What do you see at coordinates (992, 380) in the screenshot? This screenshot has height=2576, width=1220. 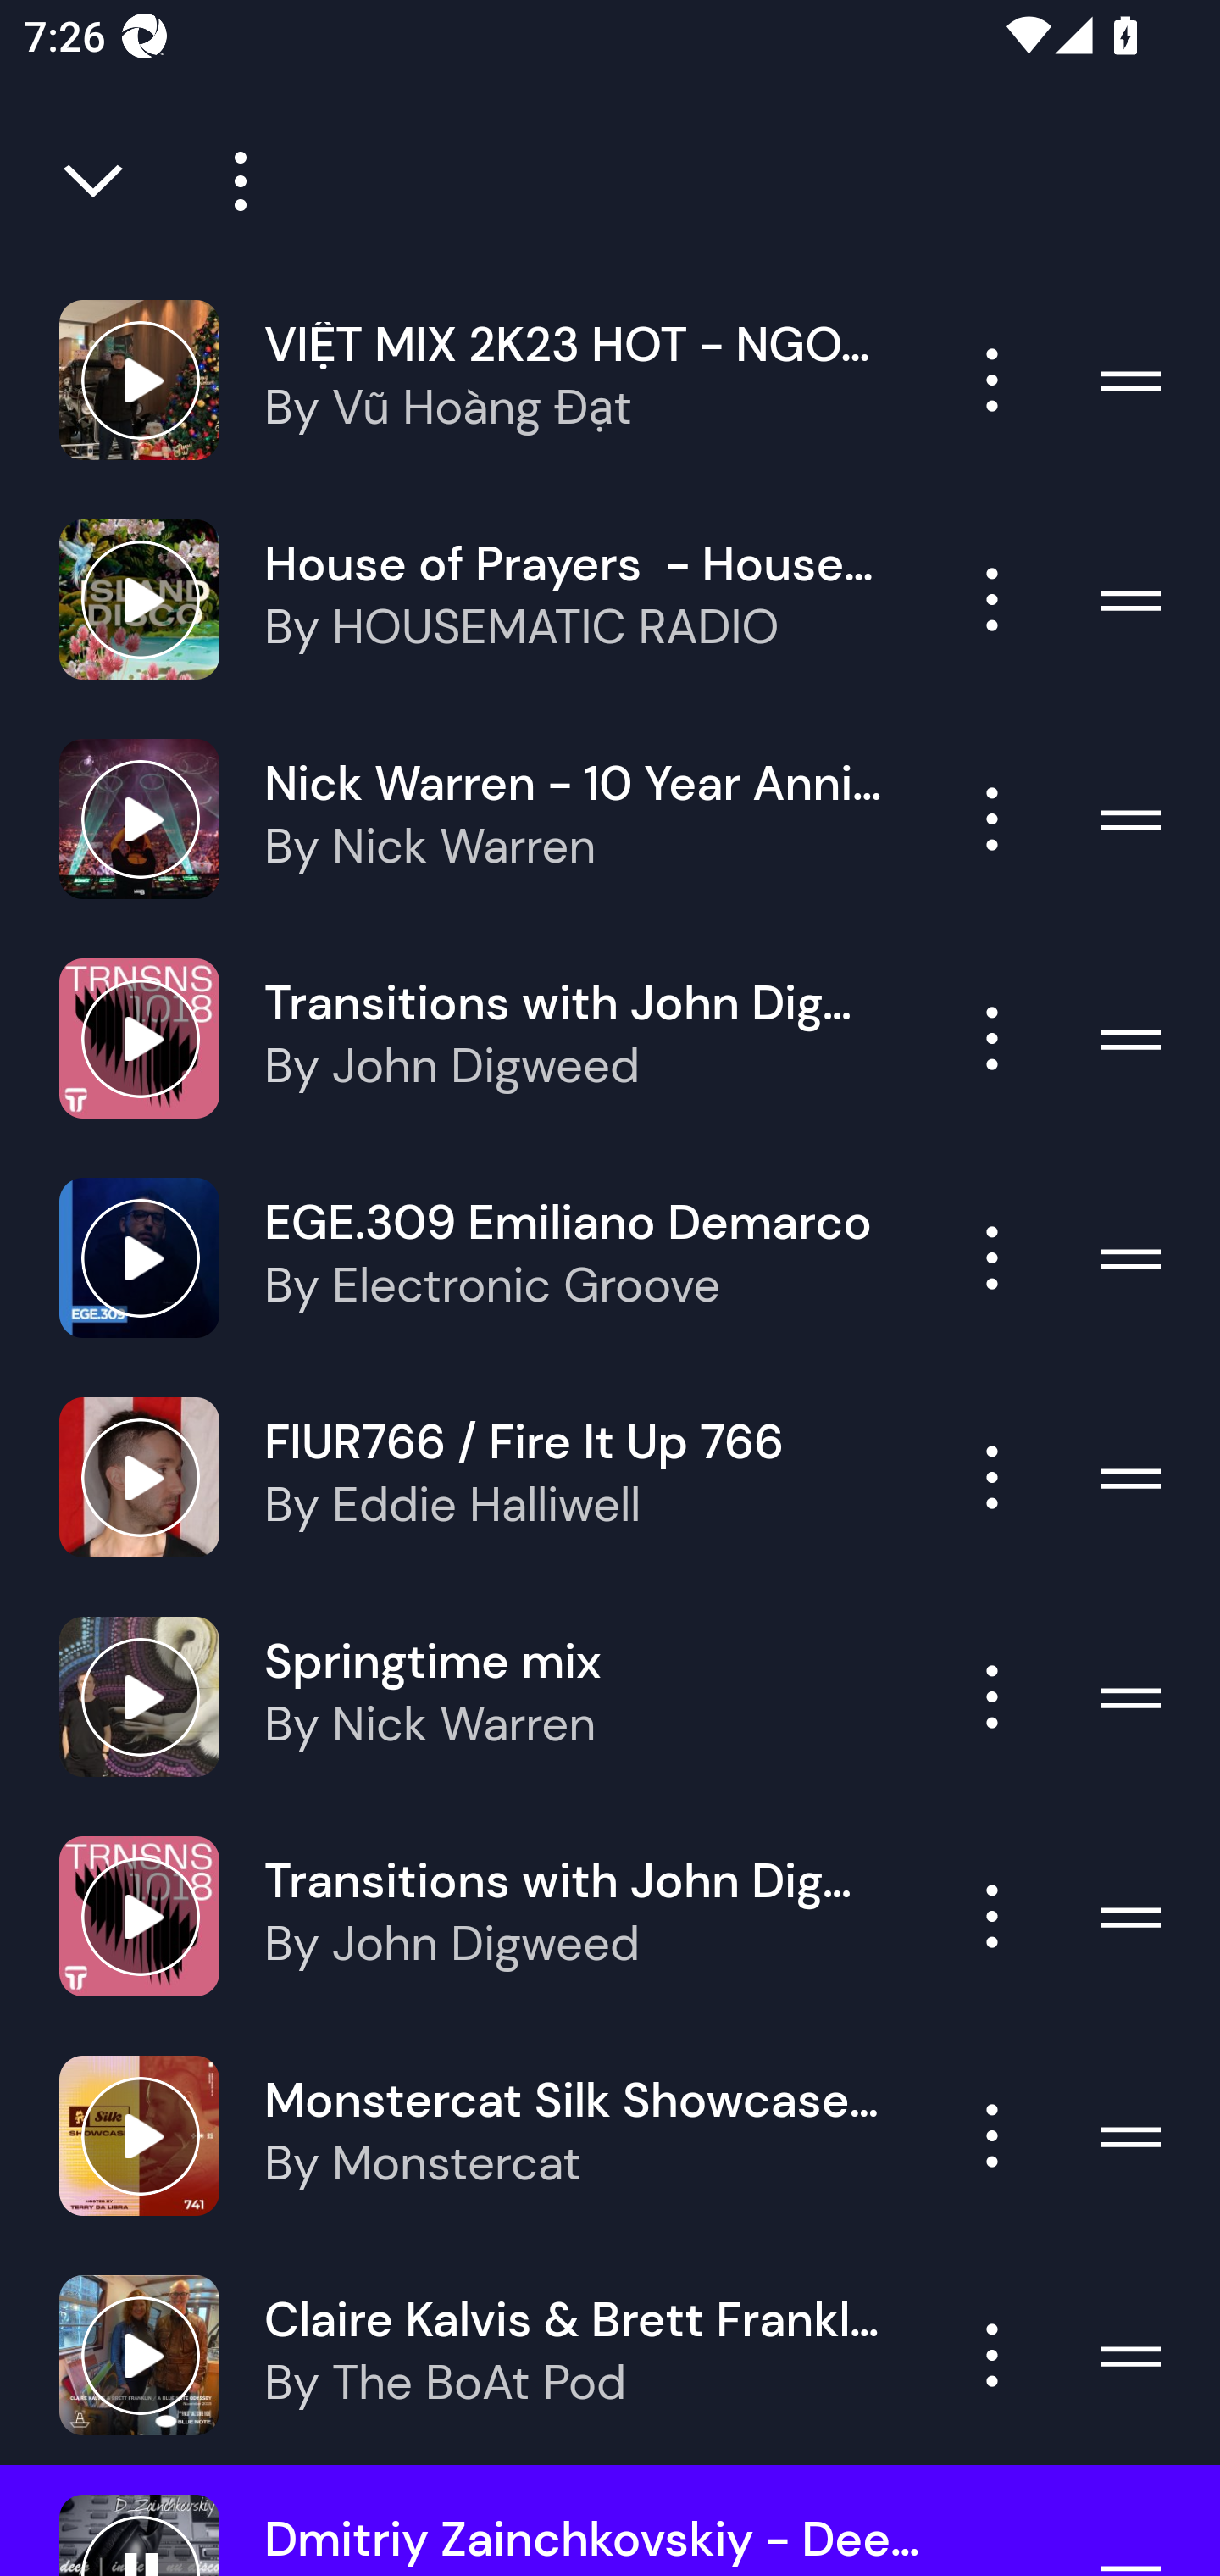 I see `Show options button` at bounding box center [992, 380].